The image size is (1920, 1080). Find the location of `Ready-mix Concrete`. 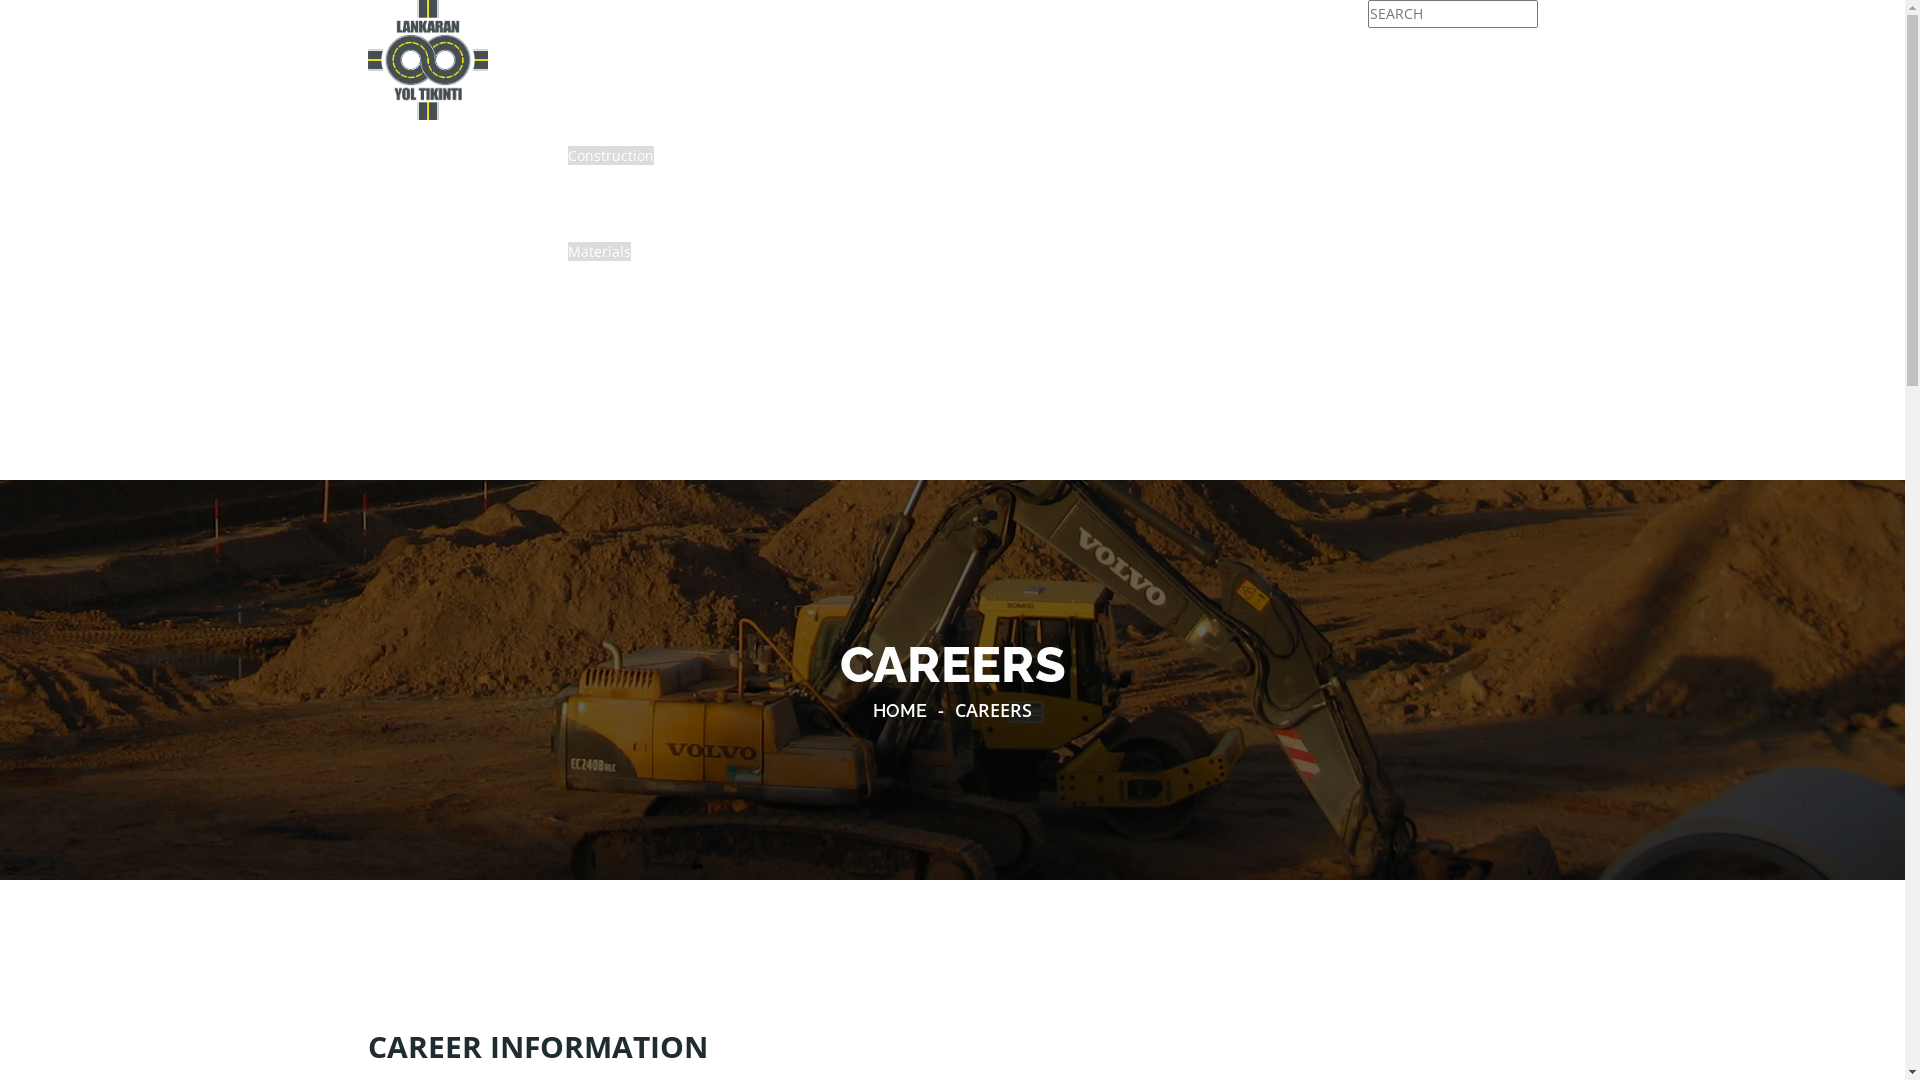

Ready-mix Concrete is located at coordinates (640, 348).